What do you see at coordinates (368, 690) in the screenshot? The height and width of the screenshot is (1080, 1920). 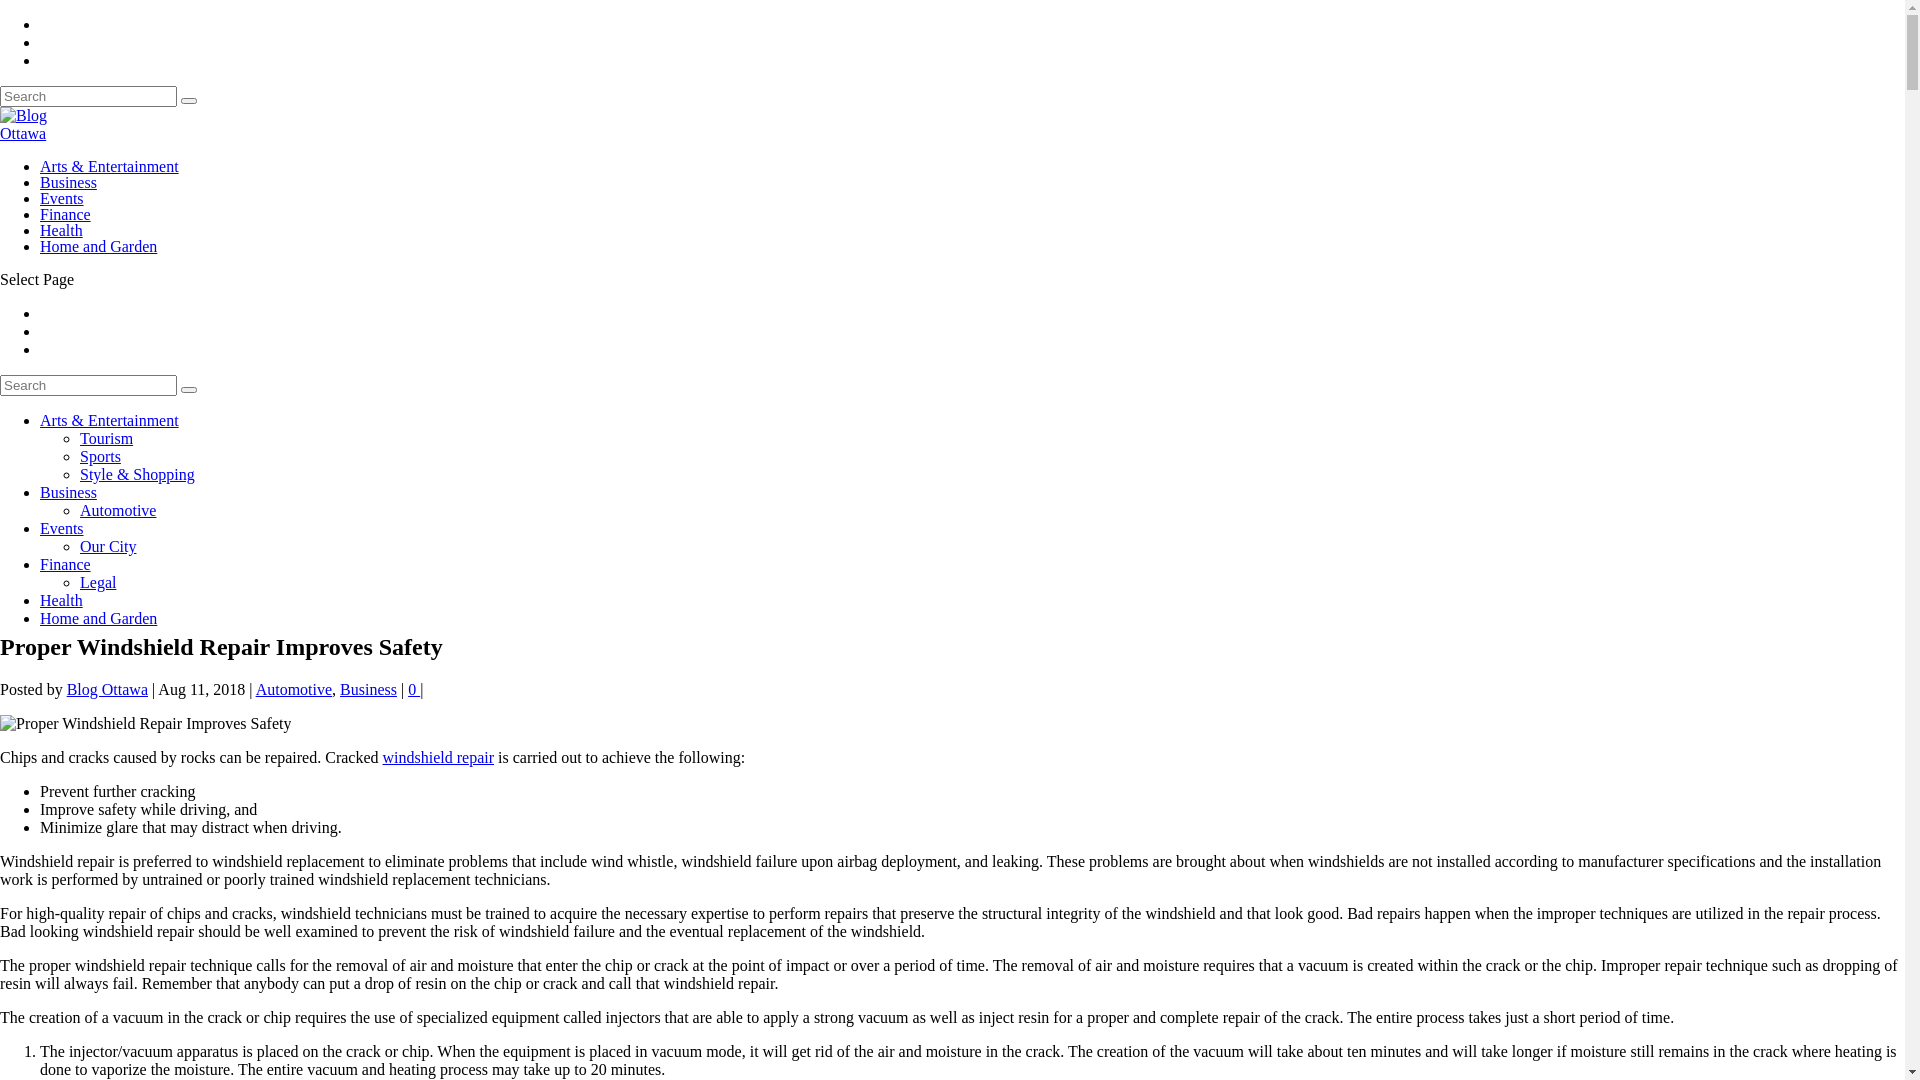 I see `Business` at bounding box center [368, 690].